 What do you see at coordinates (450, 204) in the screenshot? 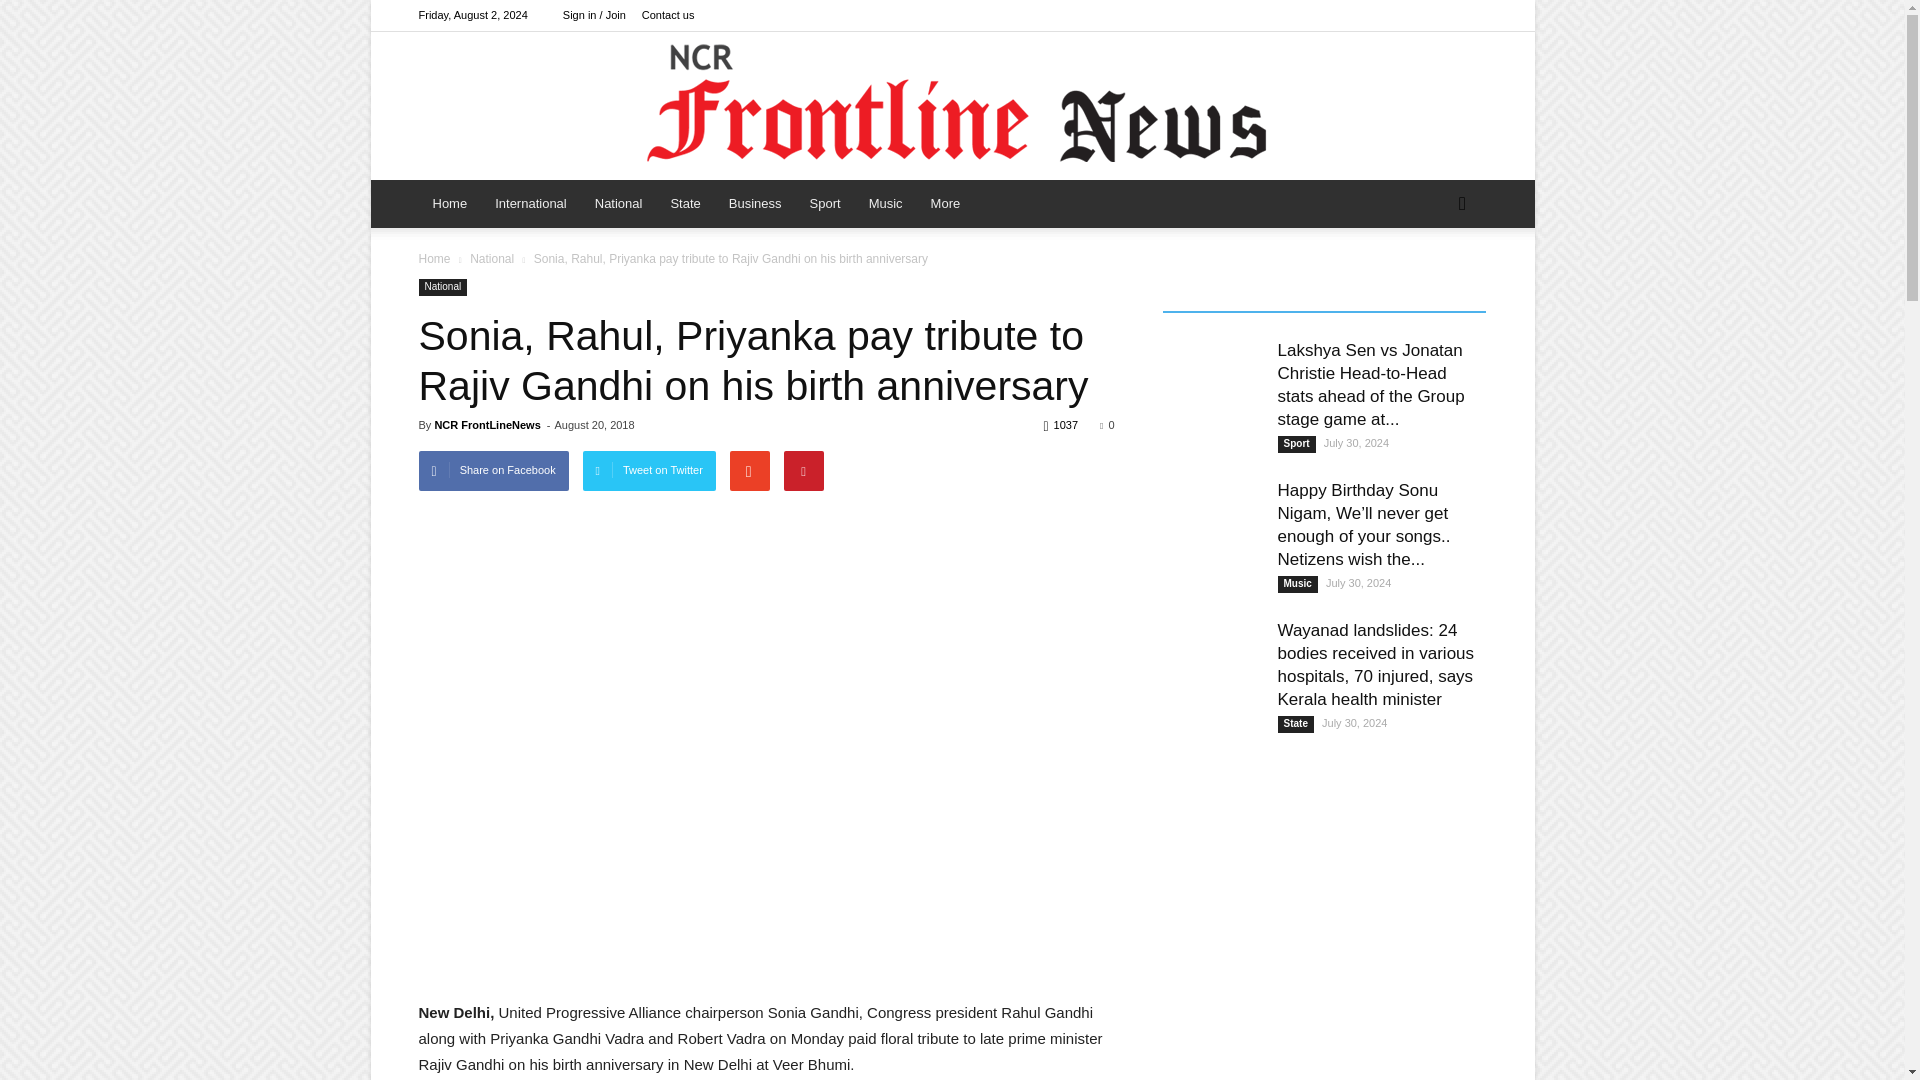
I see `Home` at bounding box center [450, 204].